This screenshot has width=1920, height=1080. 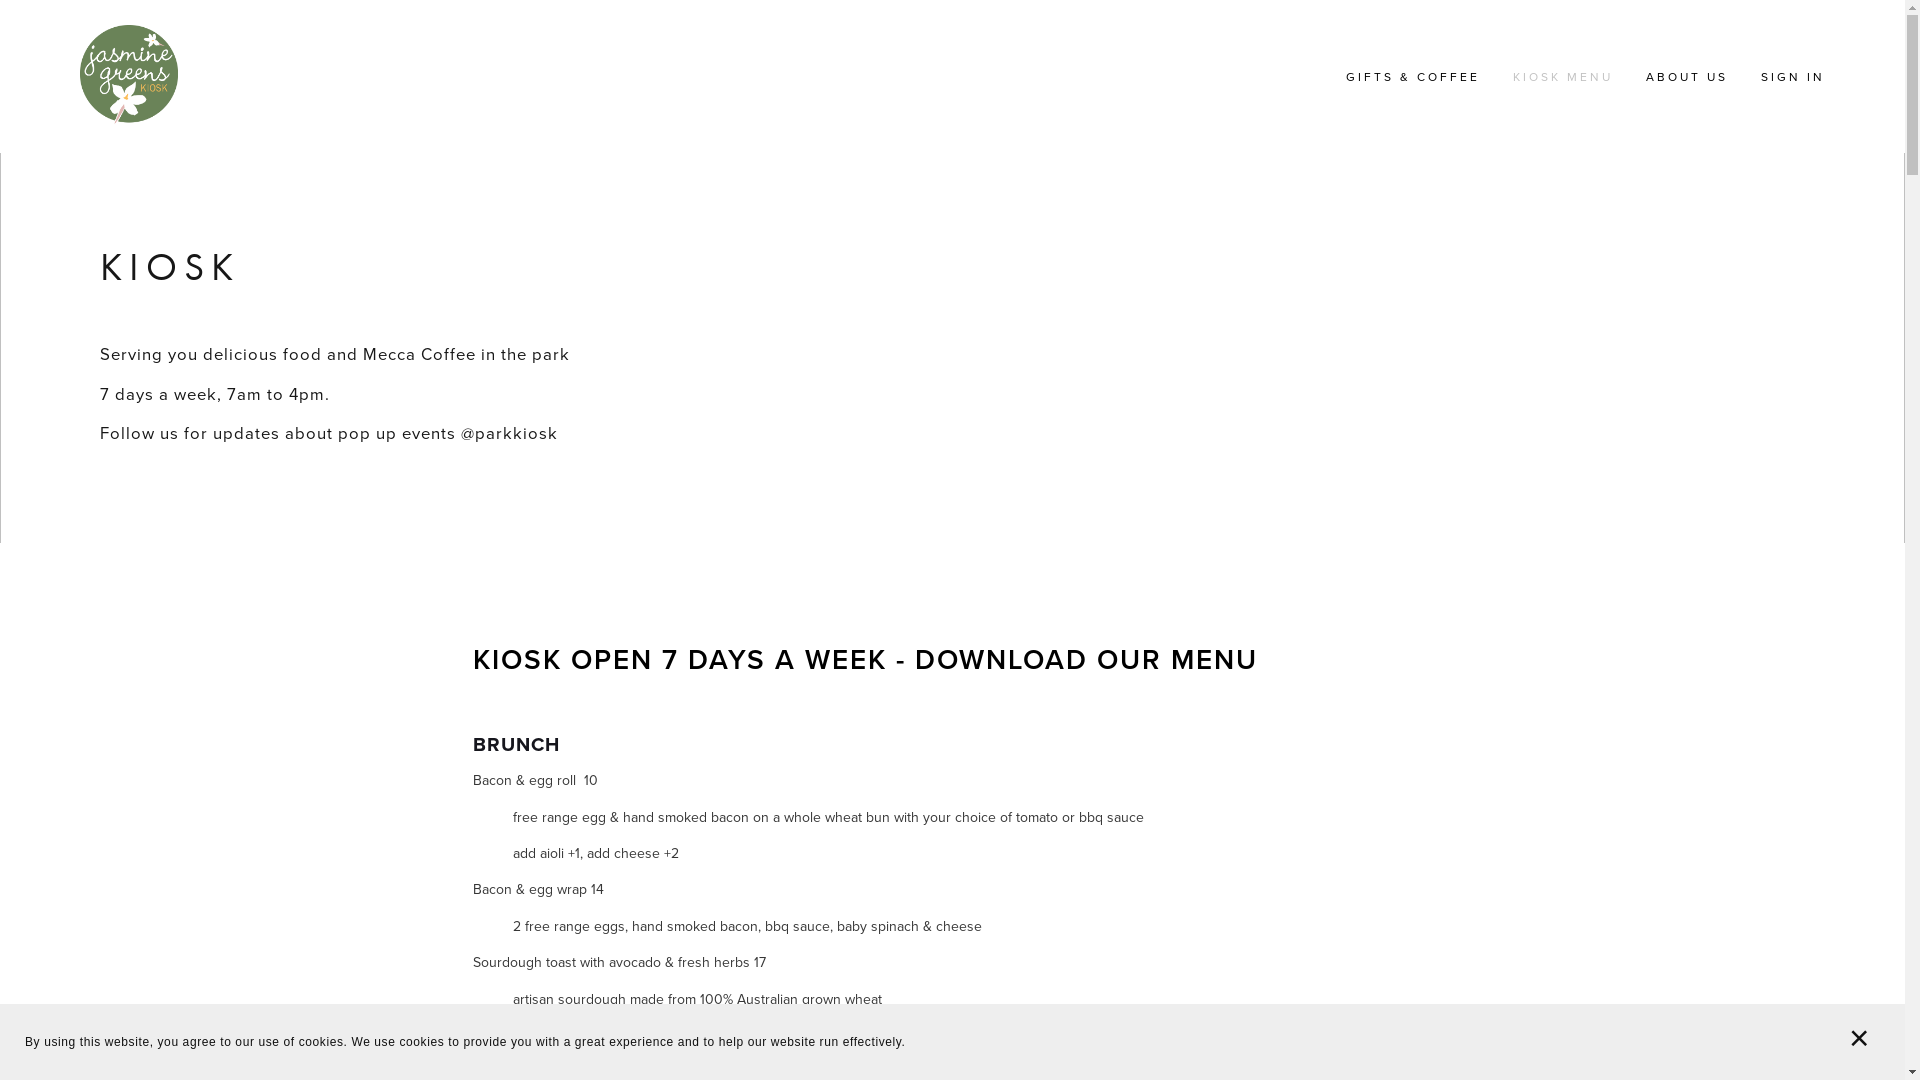 What do you see at coordinates (1793, 77) in the screenshot?
I see `SIGN IN` at bounding box center [1793, 77].